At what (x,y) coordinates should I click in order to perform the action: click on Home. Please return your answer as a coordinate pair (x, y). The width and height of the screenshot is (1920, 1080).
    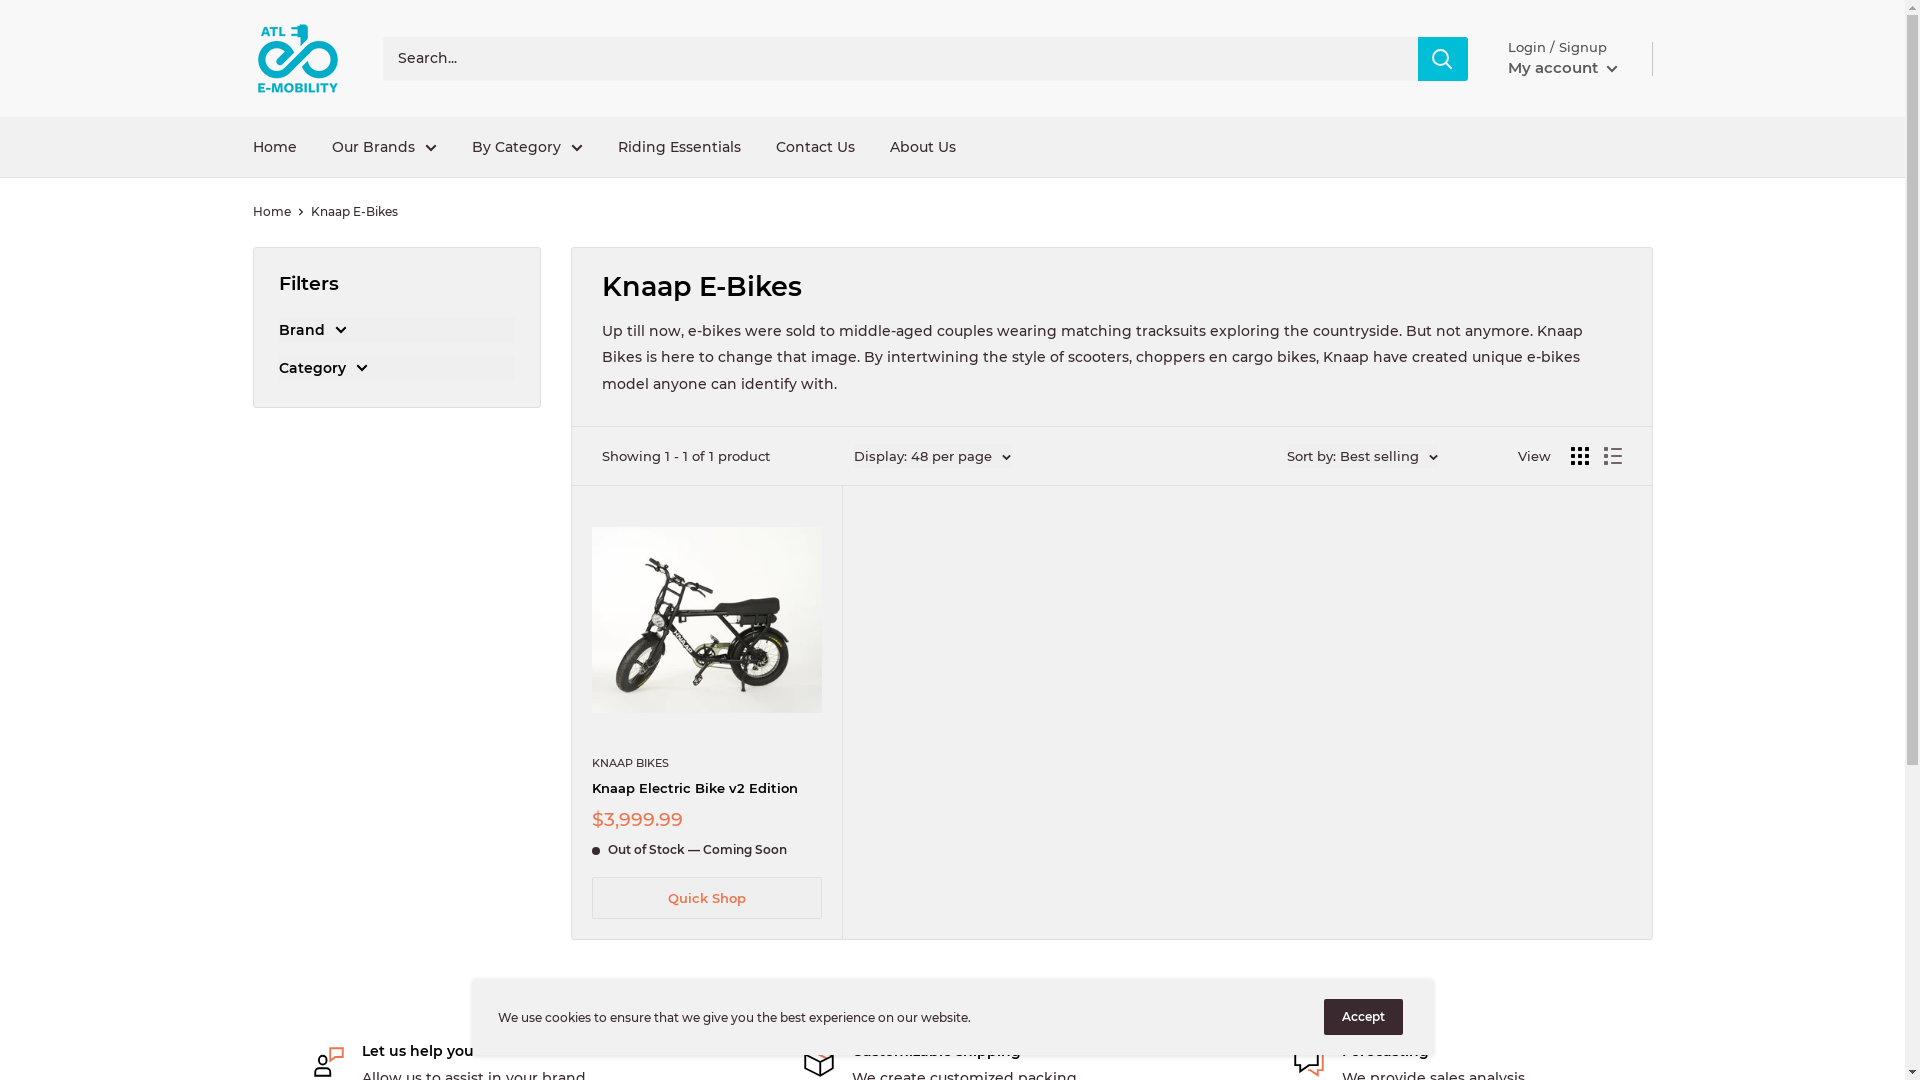
    Looking at the image, I should click on (271, 212).